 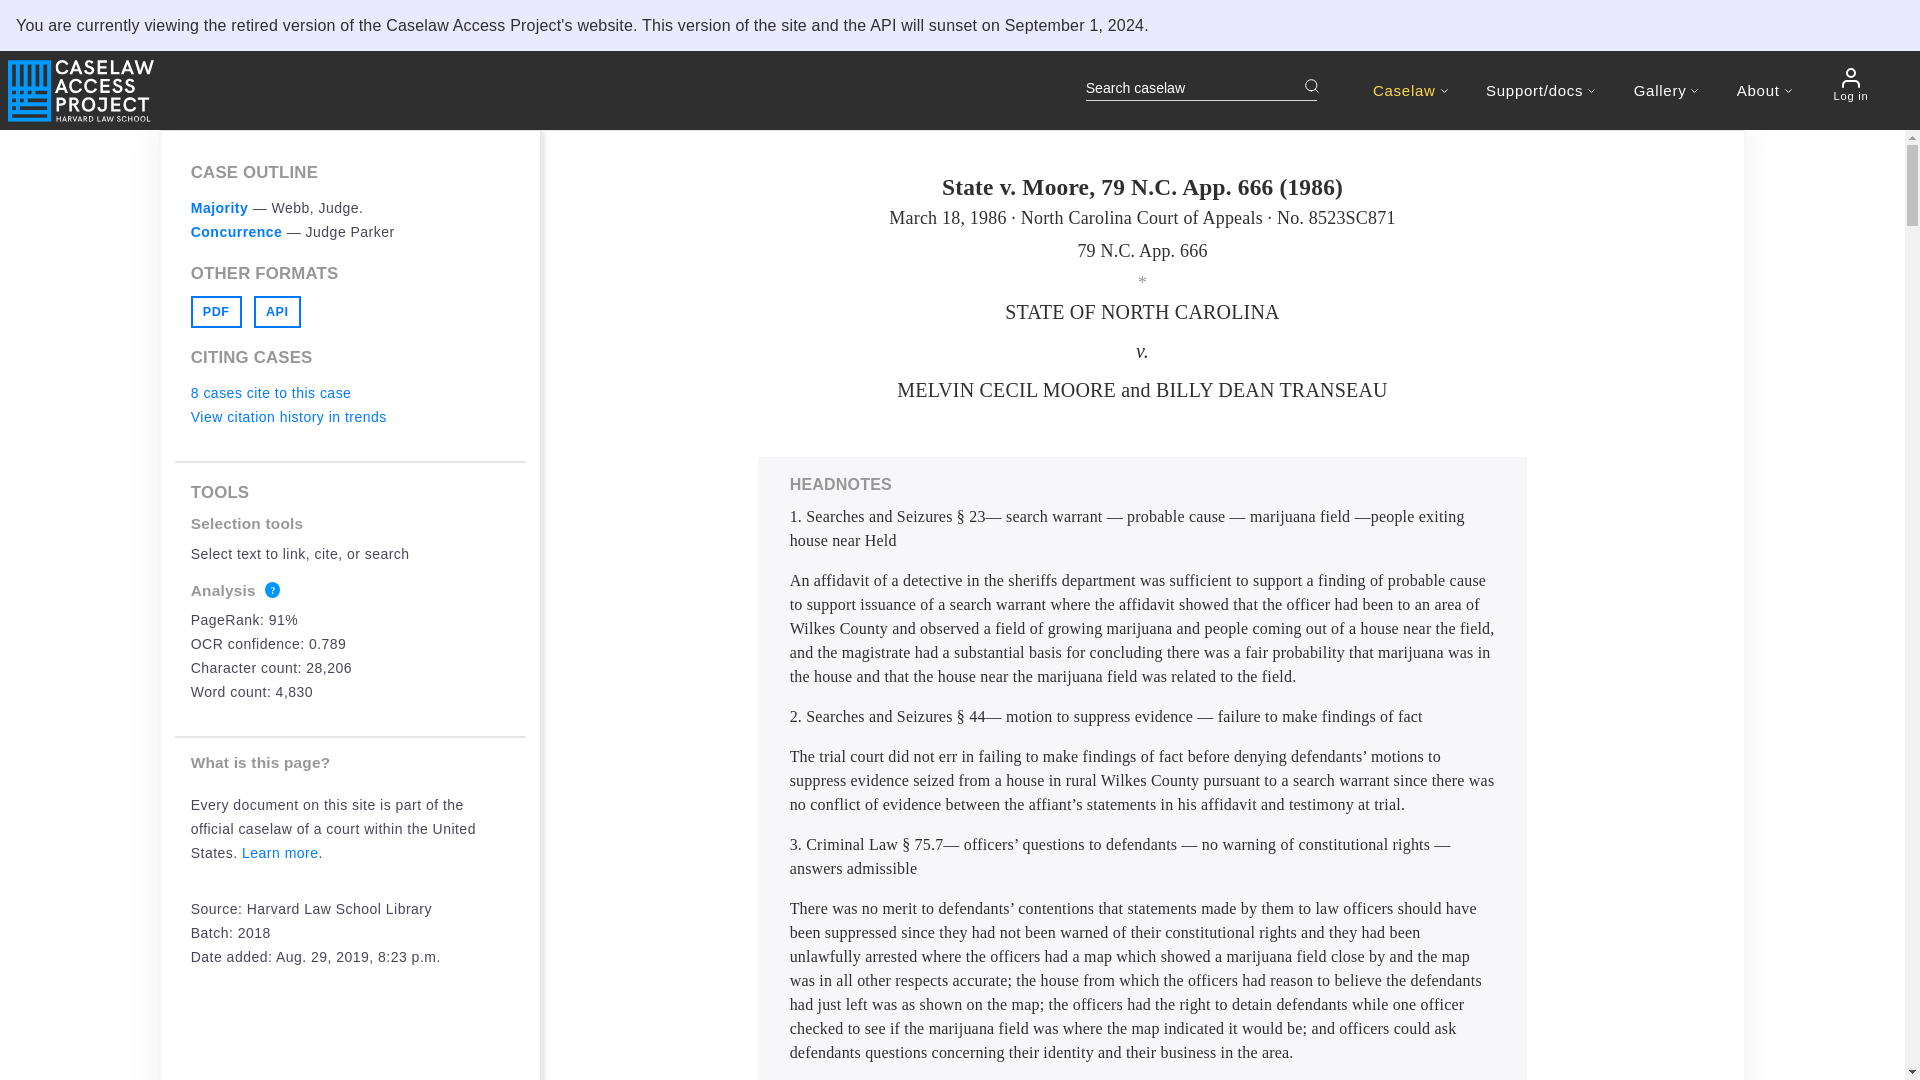 What do you see at coordinates (277, 312) in the screenshot?
I see `API` at bounding box center [277, 312].